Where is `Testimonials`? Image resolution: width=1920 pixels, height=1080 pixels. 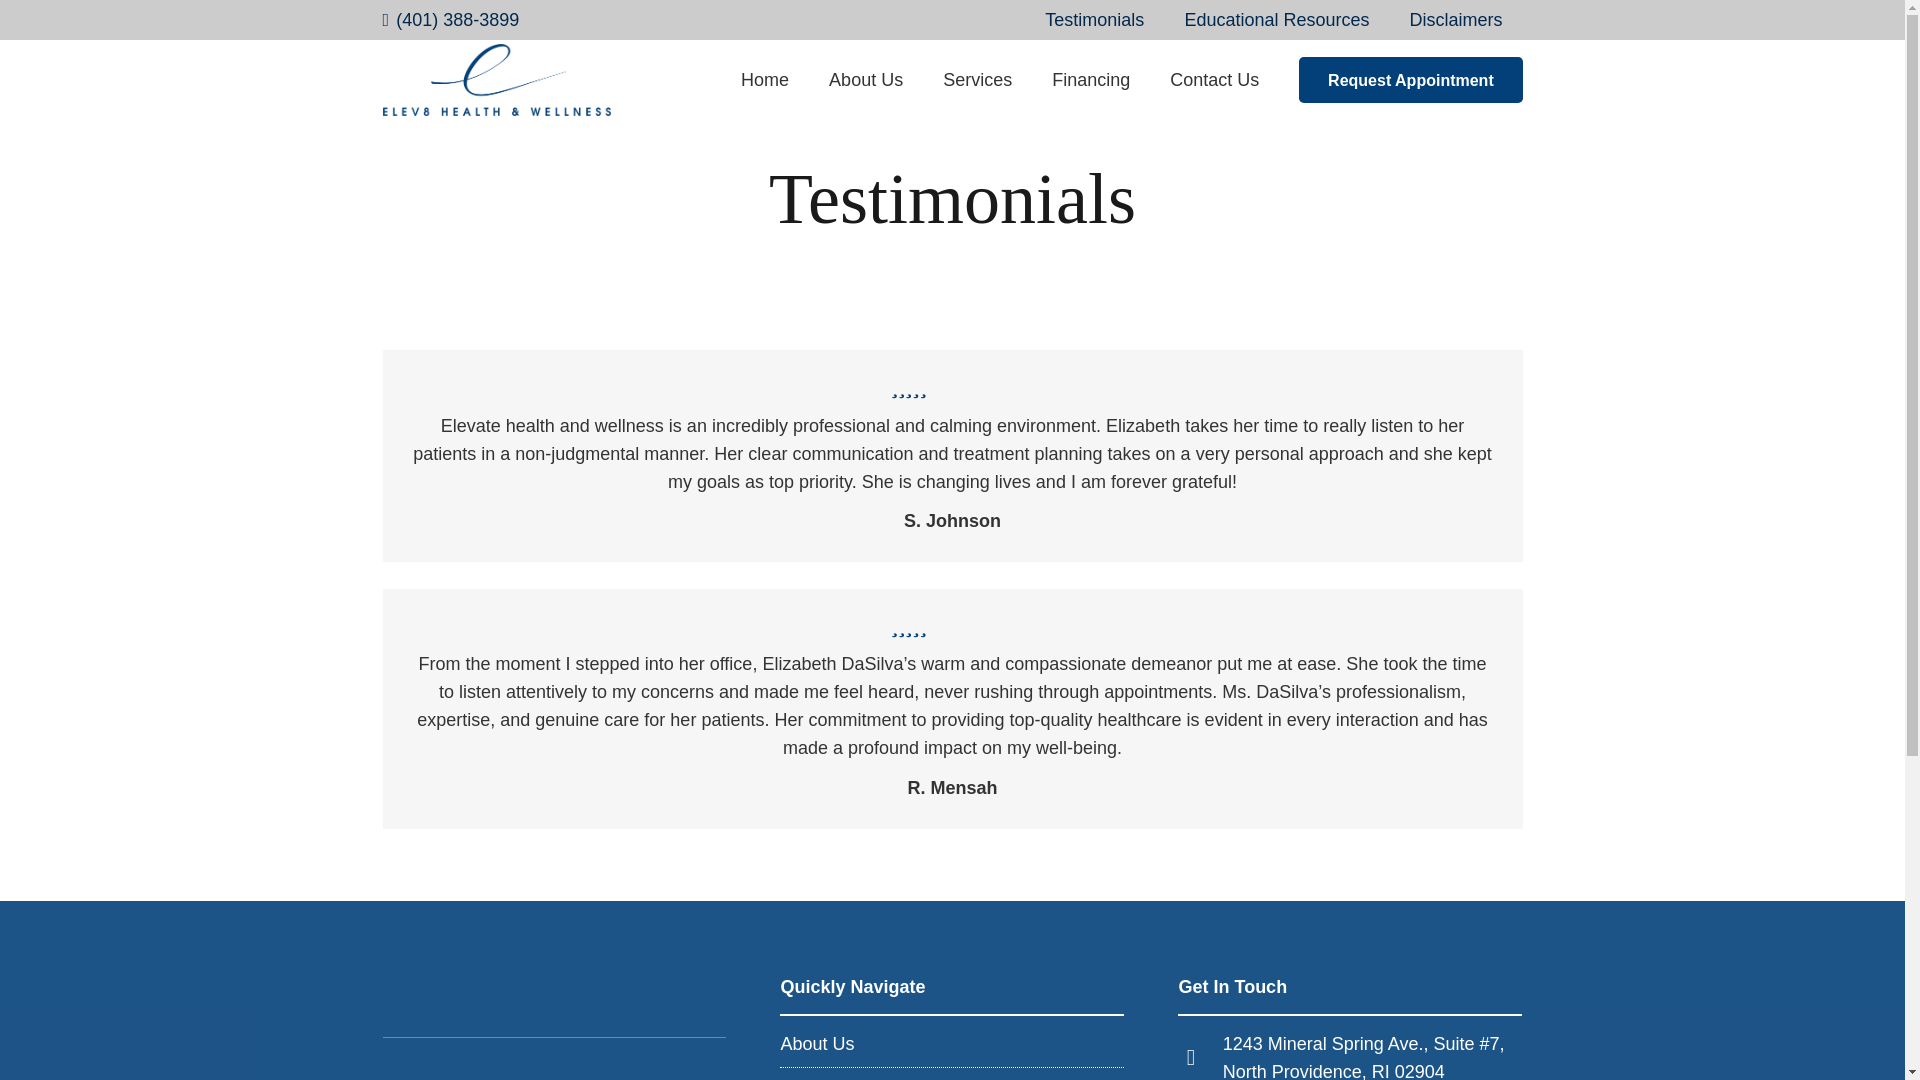 Testimonials is located at coordinates (1094, 20).